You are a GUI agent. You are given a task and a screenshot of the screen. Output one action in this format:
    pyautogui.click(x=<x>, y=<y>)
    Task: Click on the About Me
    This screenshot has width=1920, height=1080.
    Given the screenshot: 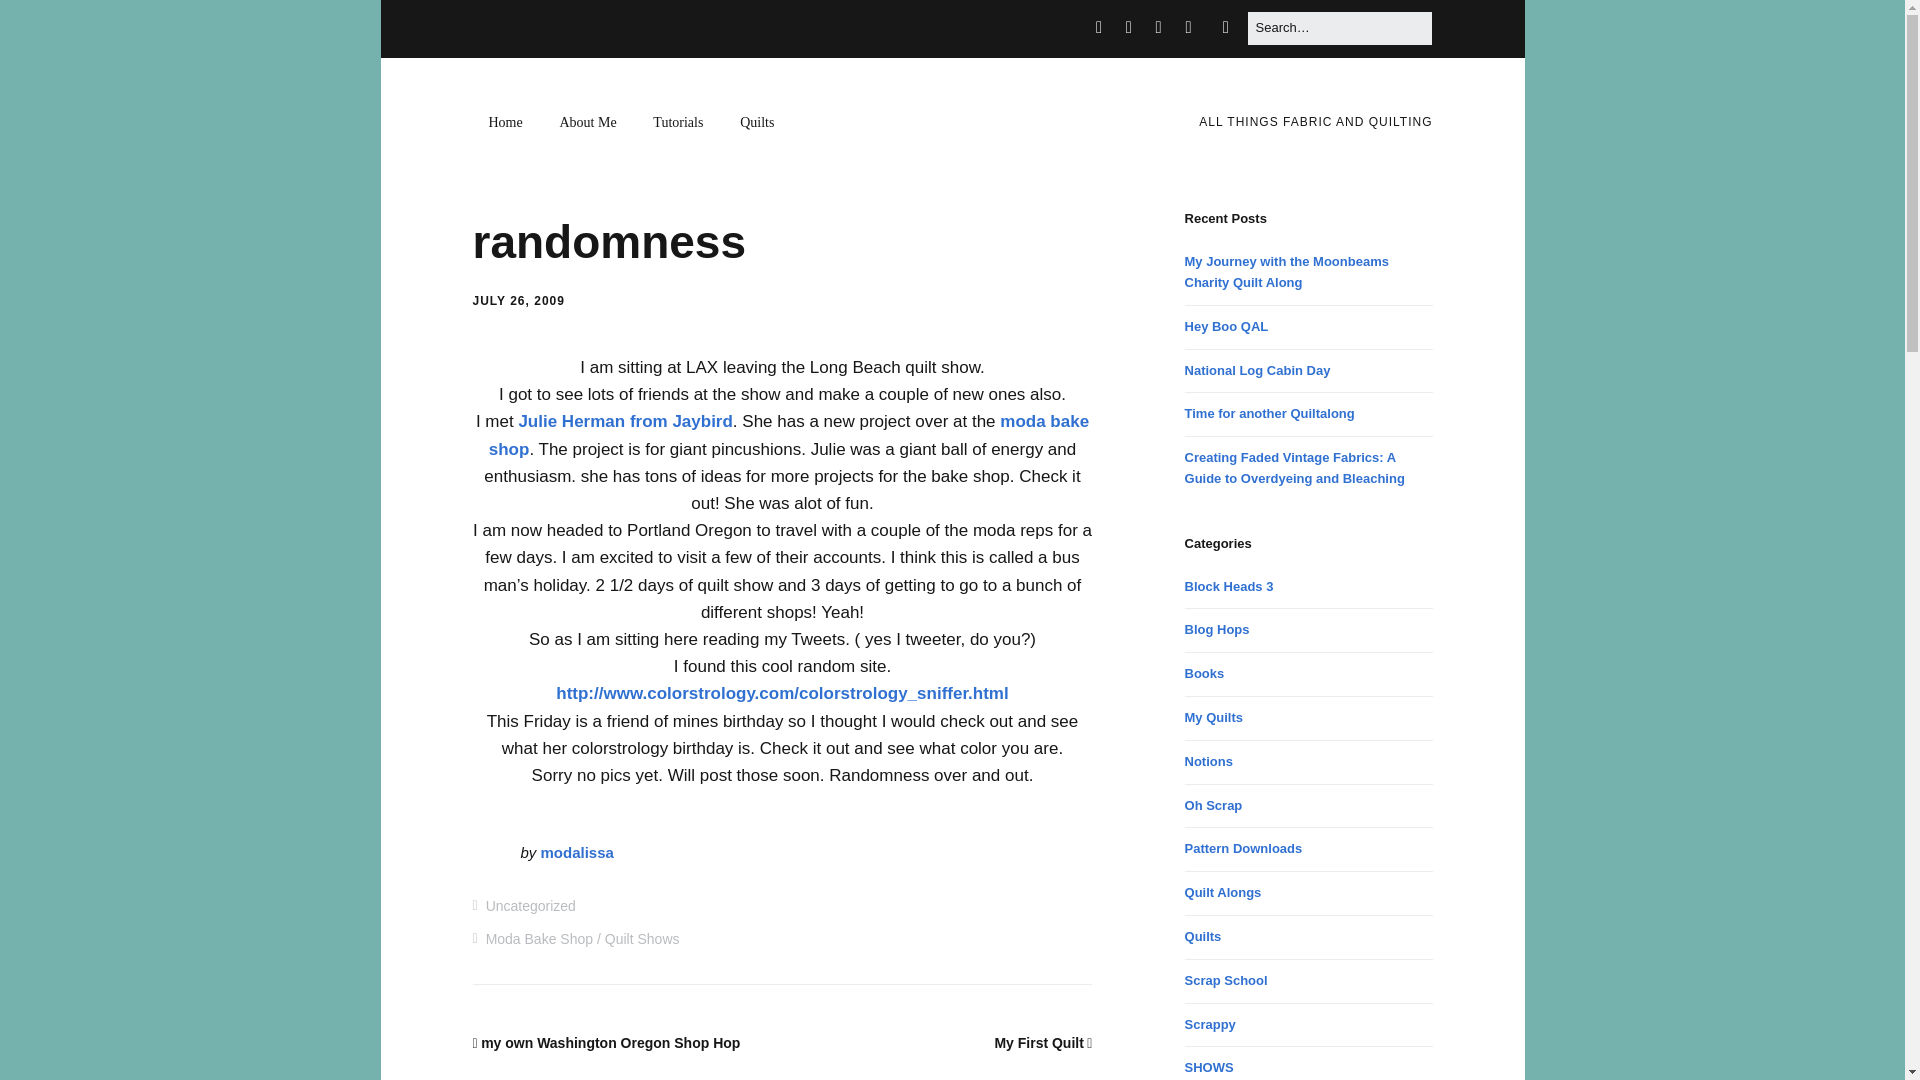 What is the action you would take?
    pyautogui.click(x=587, y=122)
    